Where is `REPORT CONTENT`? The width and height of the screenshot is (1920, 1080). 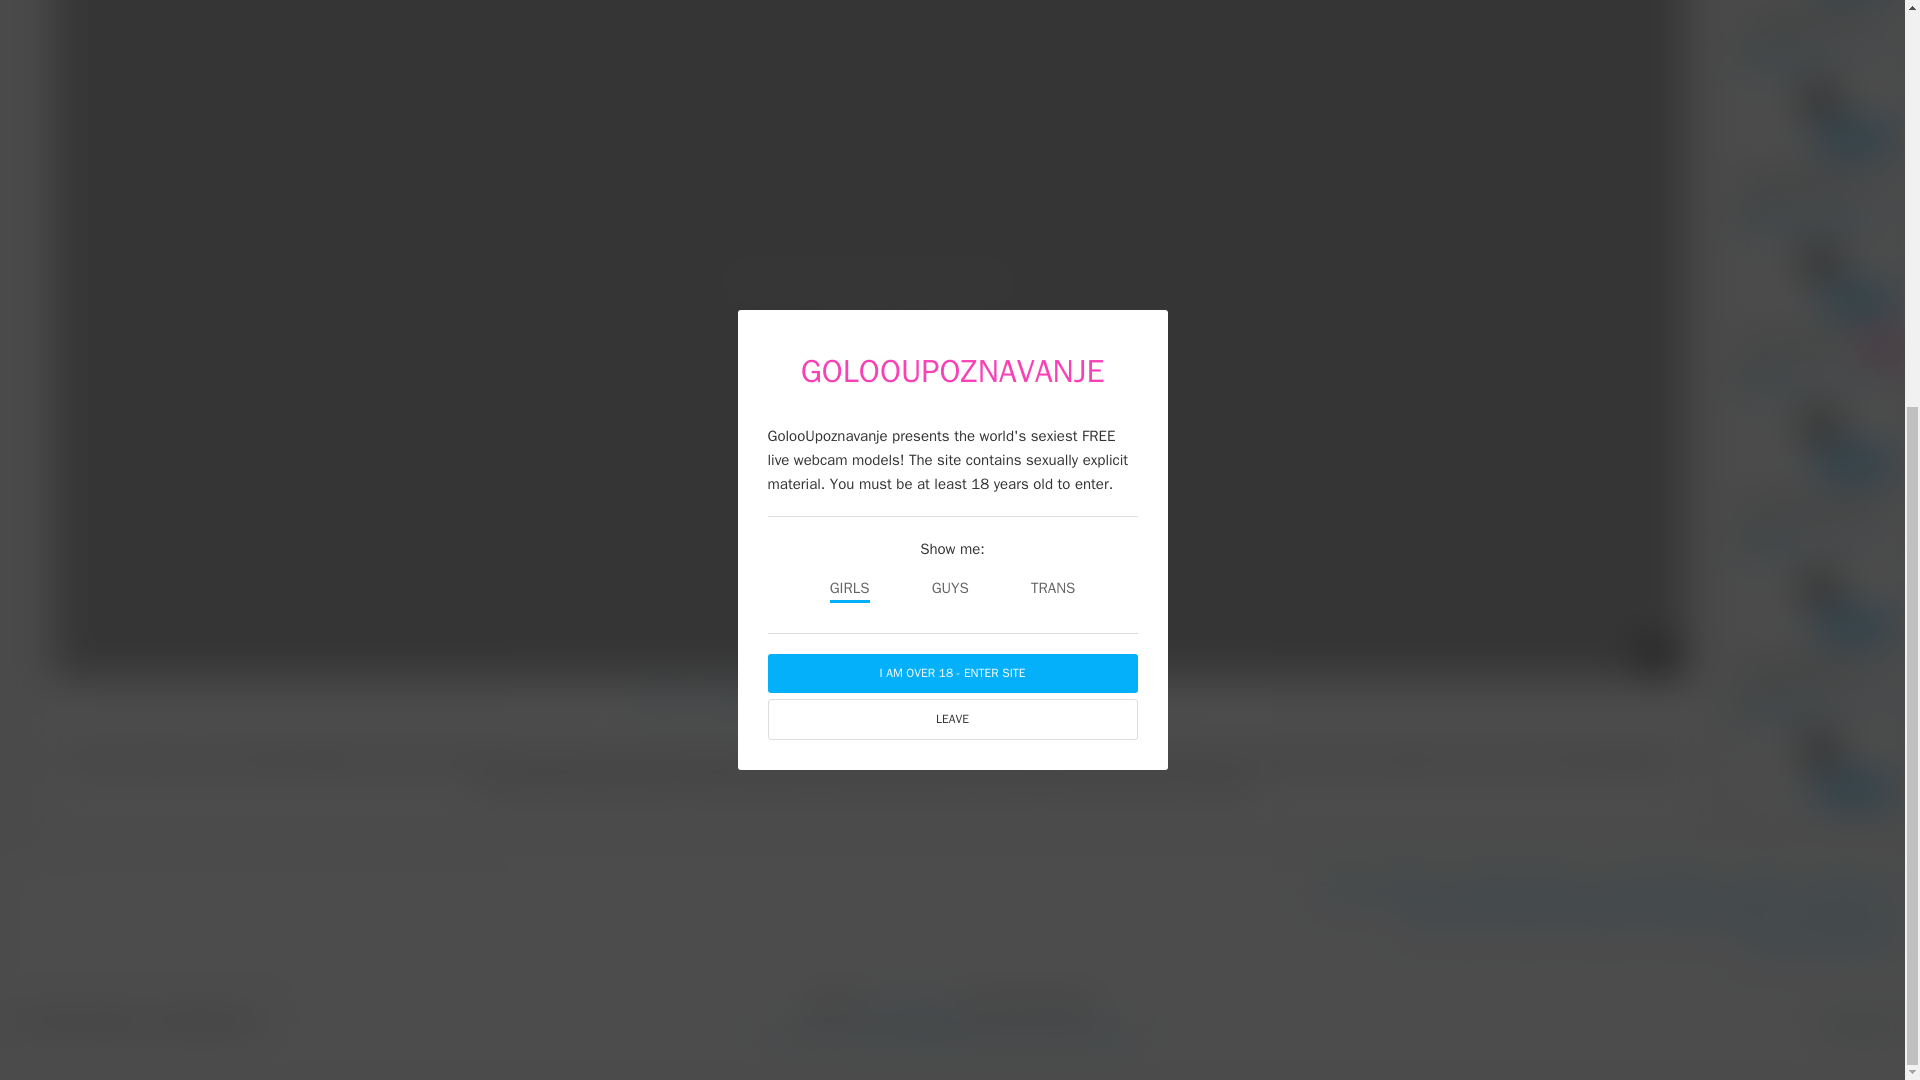 REPORT CONTENT is located at coordinates (1712, 916).